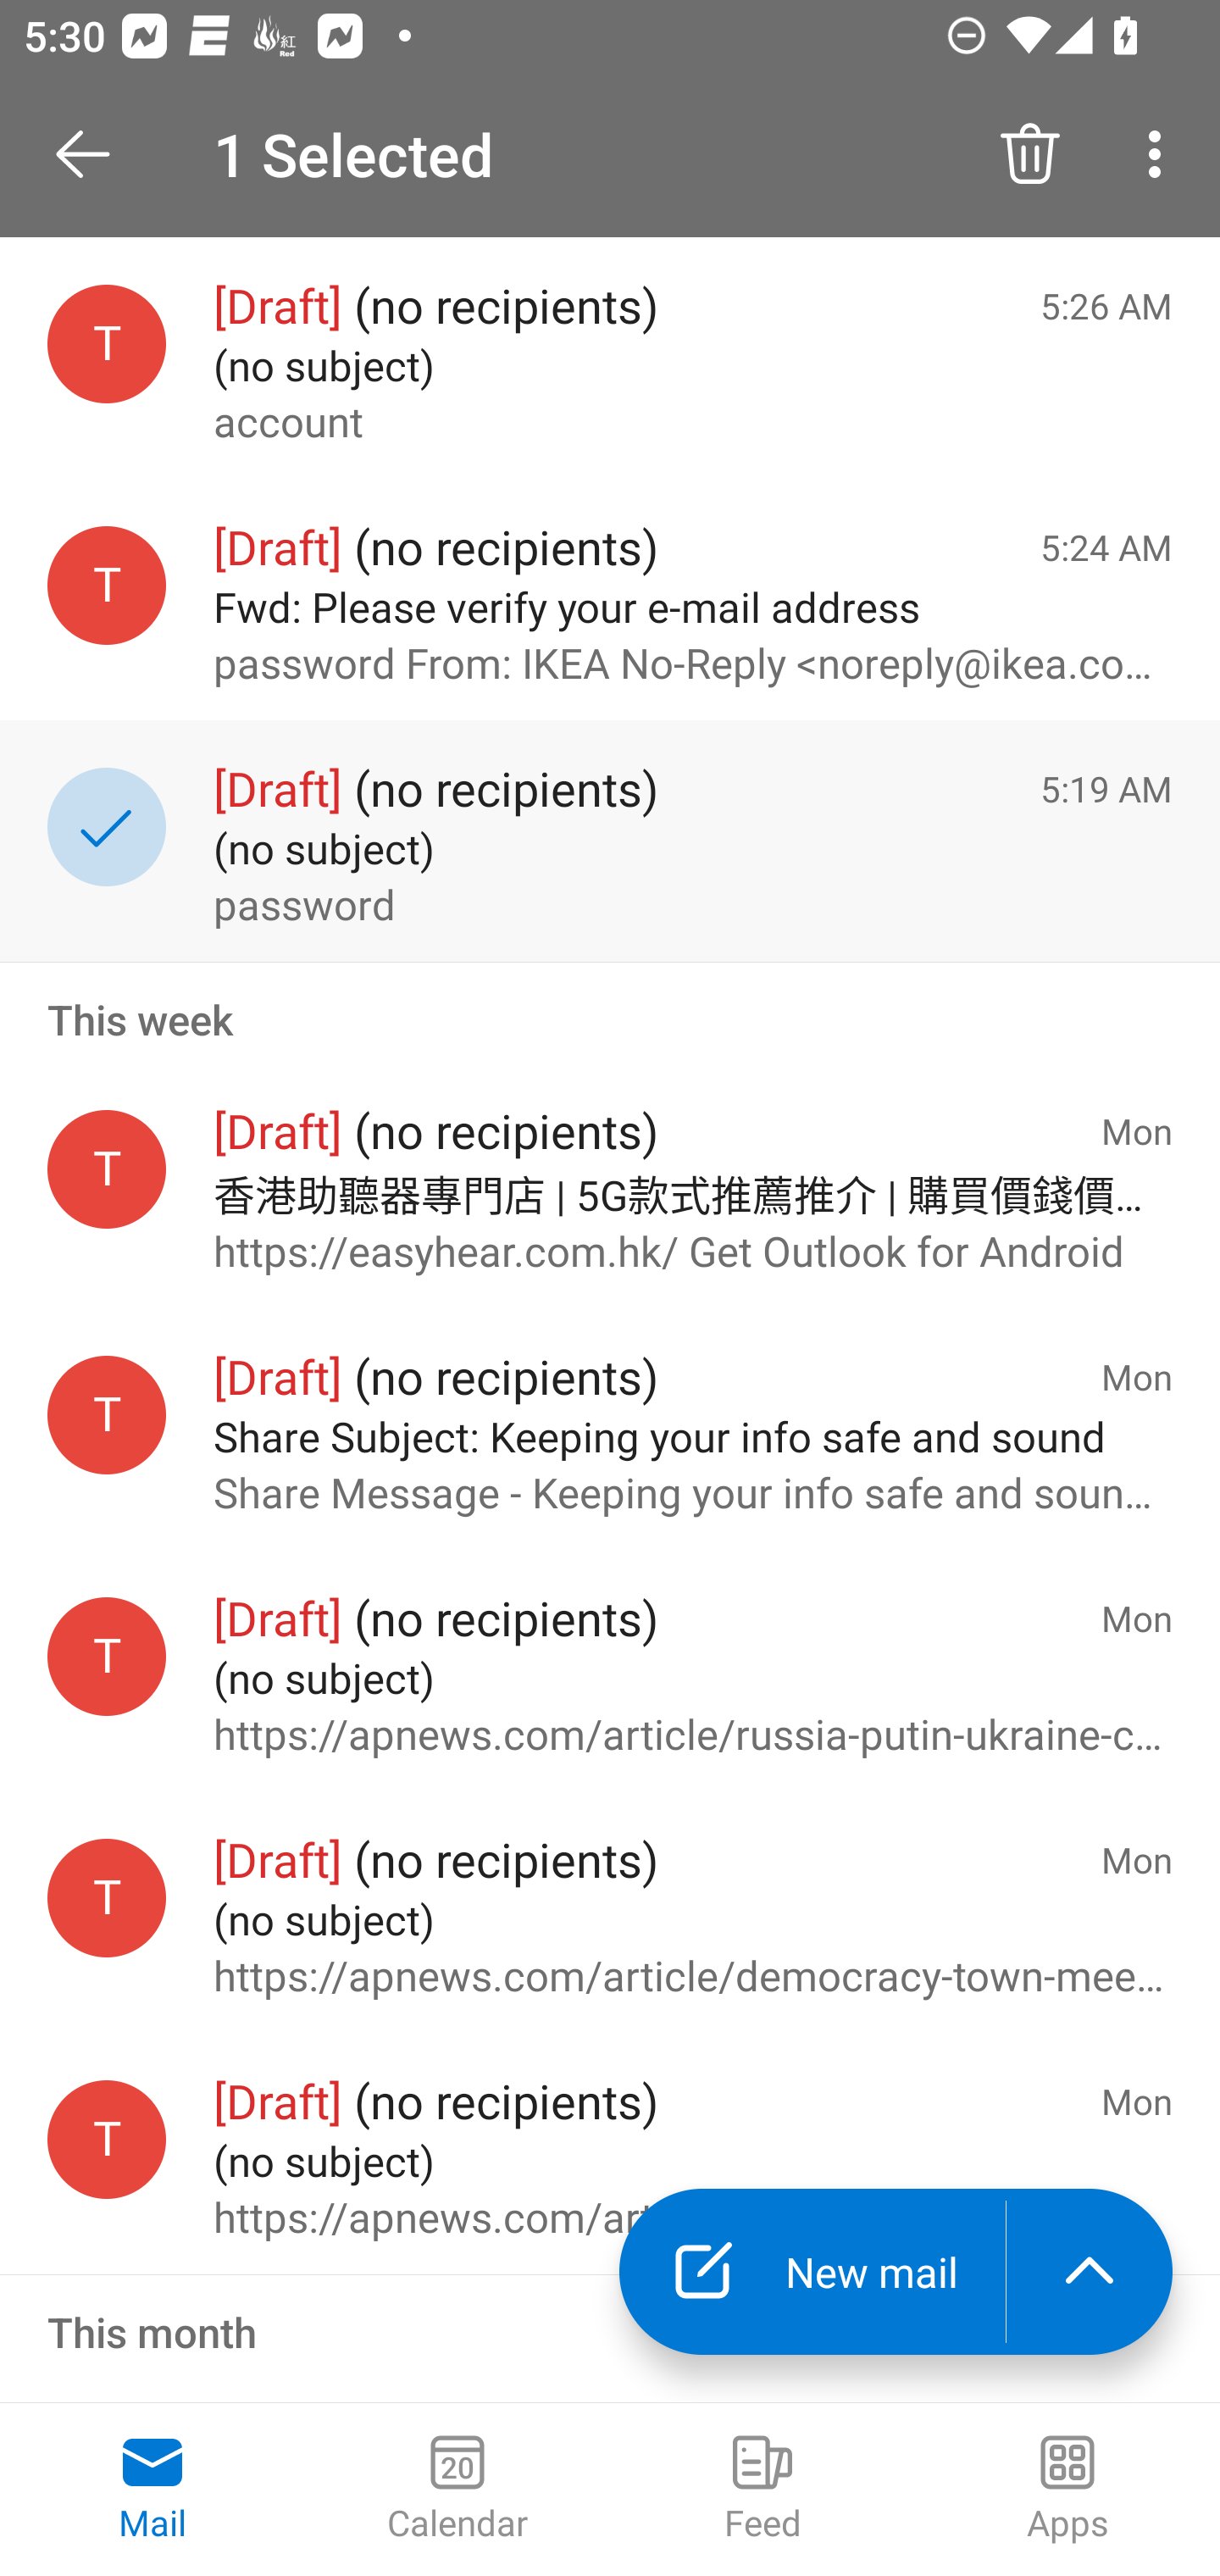 This screenshot has width=1220, height=2576. Describe the element at coordinates (1067, 2490) in the screenshot. I see `Apps` at that location.